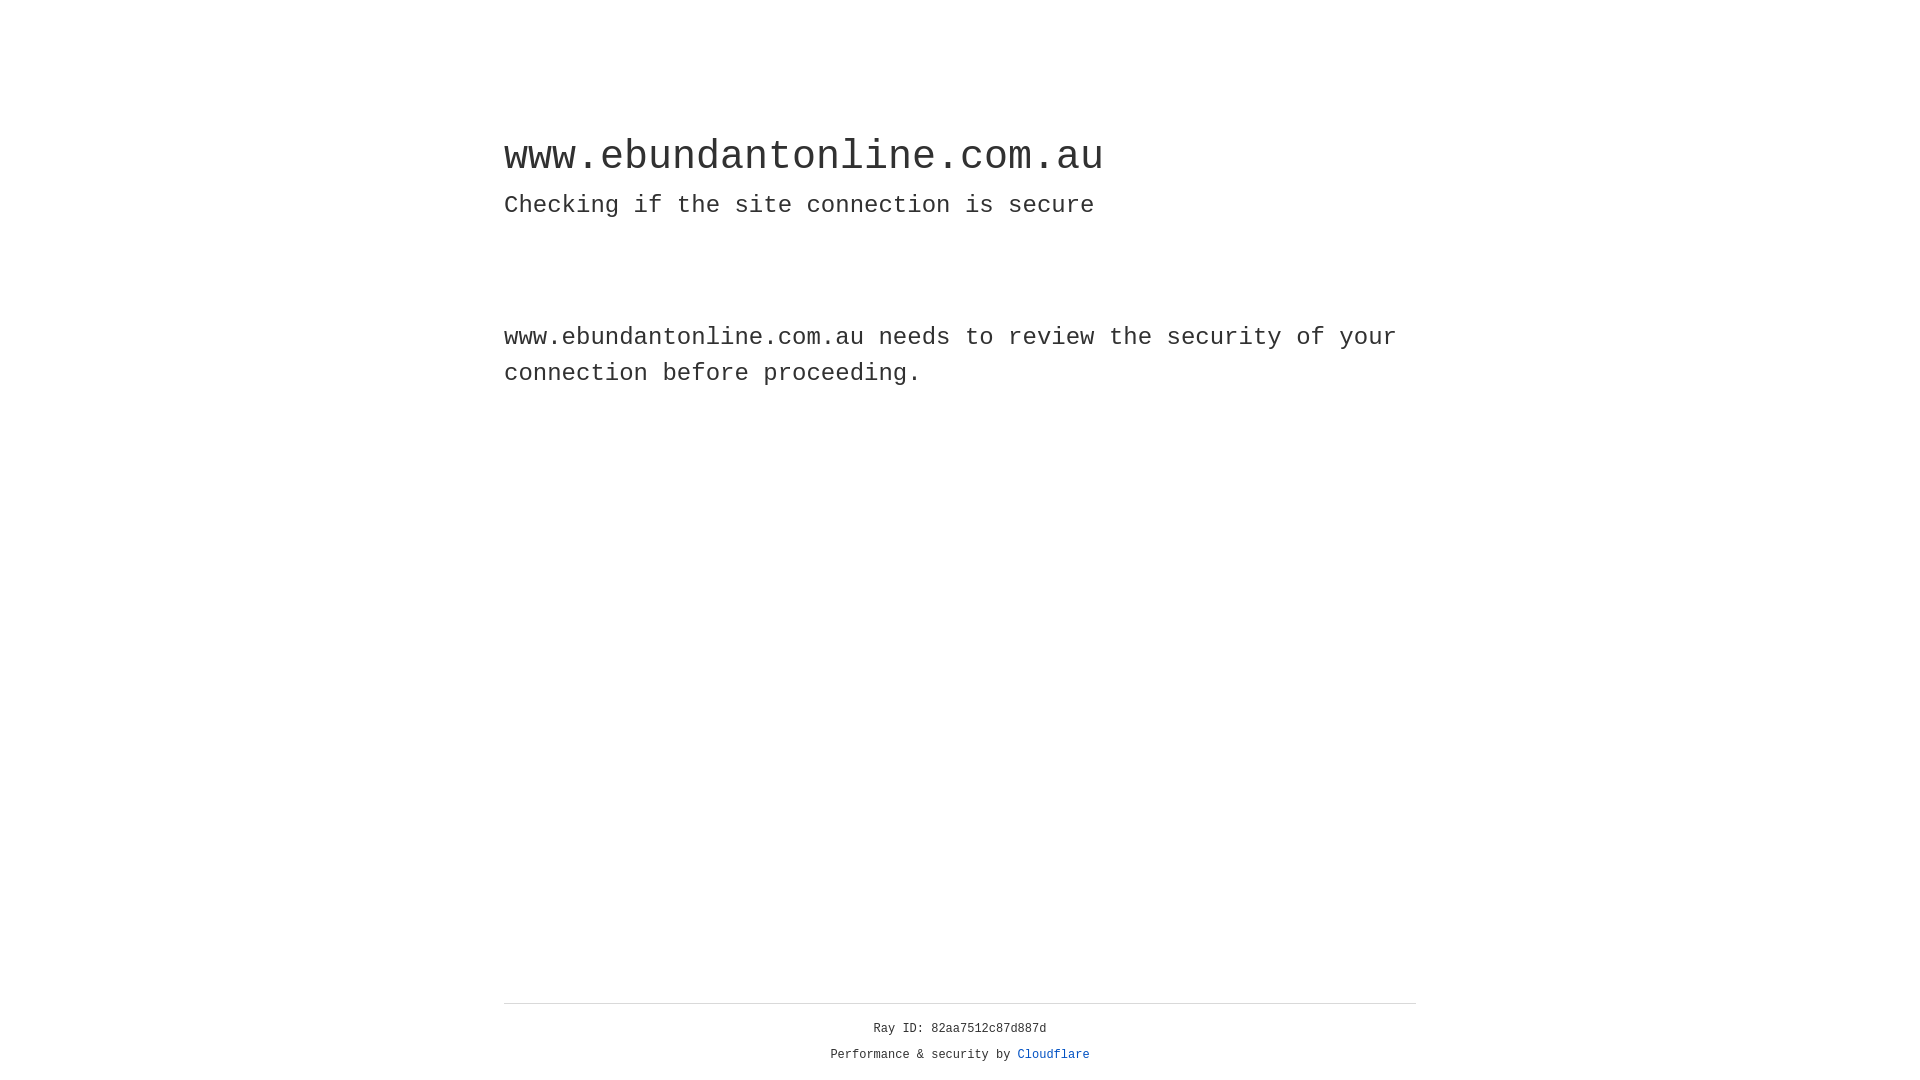  Describe the element at coordinates (1054, 1055) in the screenshot. I see `Cloudflare` at that location.